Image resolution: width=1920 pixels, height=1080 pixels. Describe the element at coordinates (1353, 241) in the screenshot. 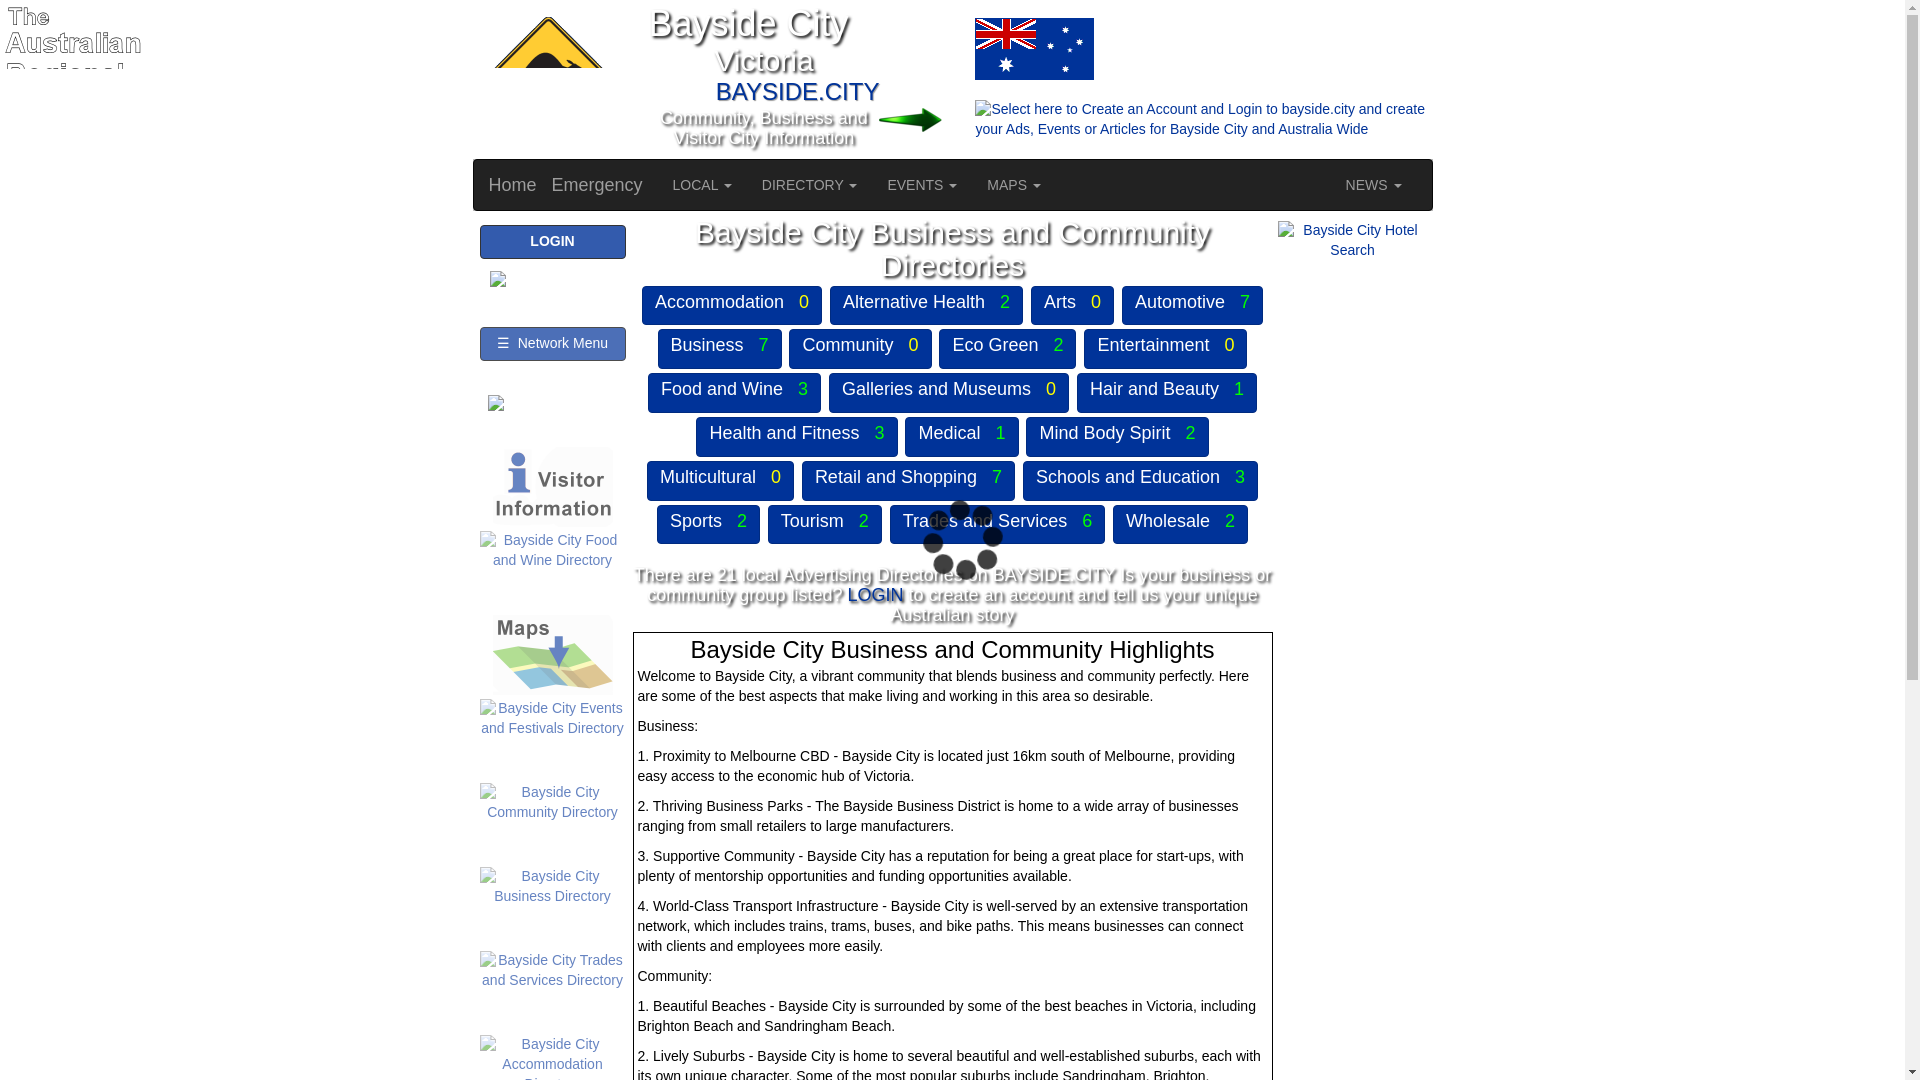

I see `Bayside City Hotel Search Engine` at that location.